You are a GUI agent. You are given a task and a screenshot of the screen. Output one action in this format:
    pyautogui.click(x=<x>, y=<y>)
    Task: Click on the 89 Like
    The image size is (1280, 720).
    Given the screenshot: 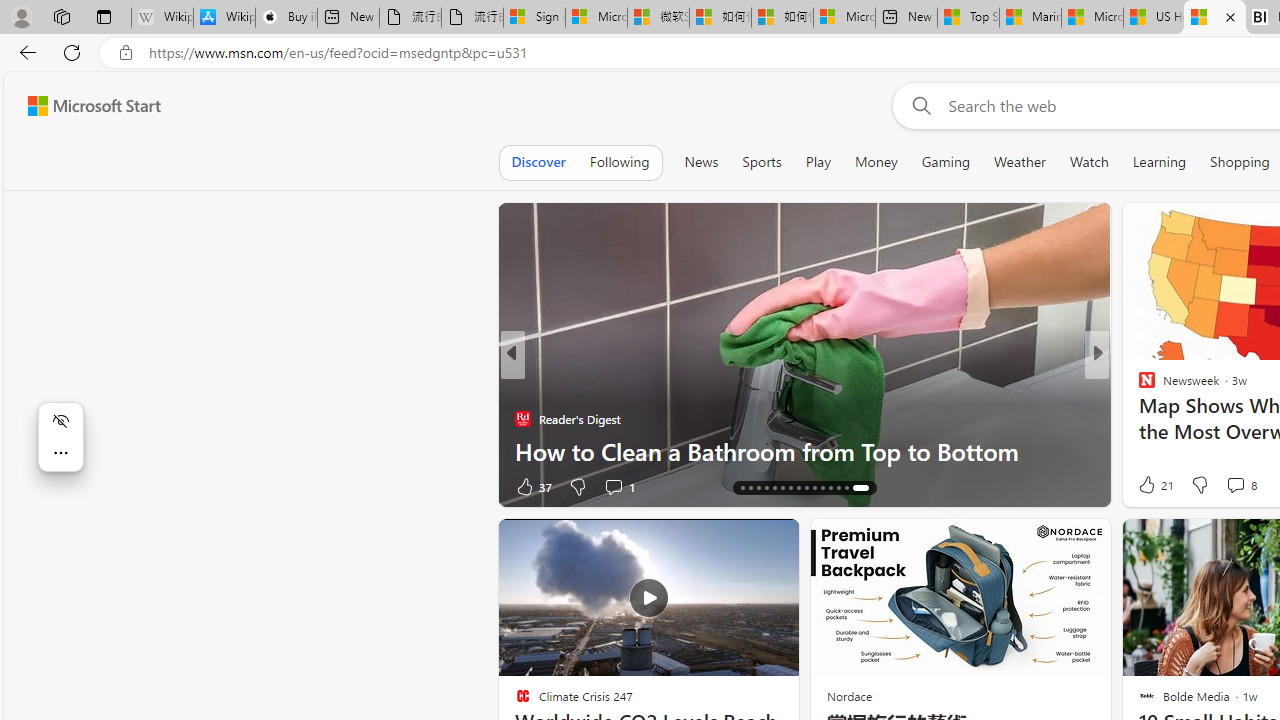 What is the action you would take?
    pyautogui.click(x=1149, y=486)
    